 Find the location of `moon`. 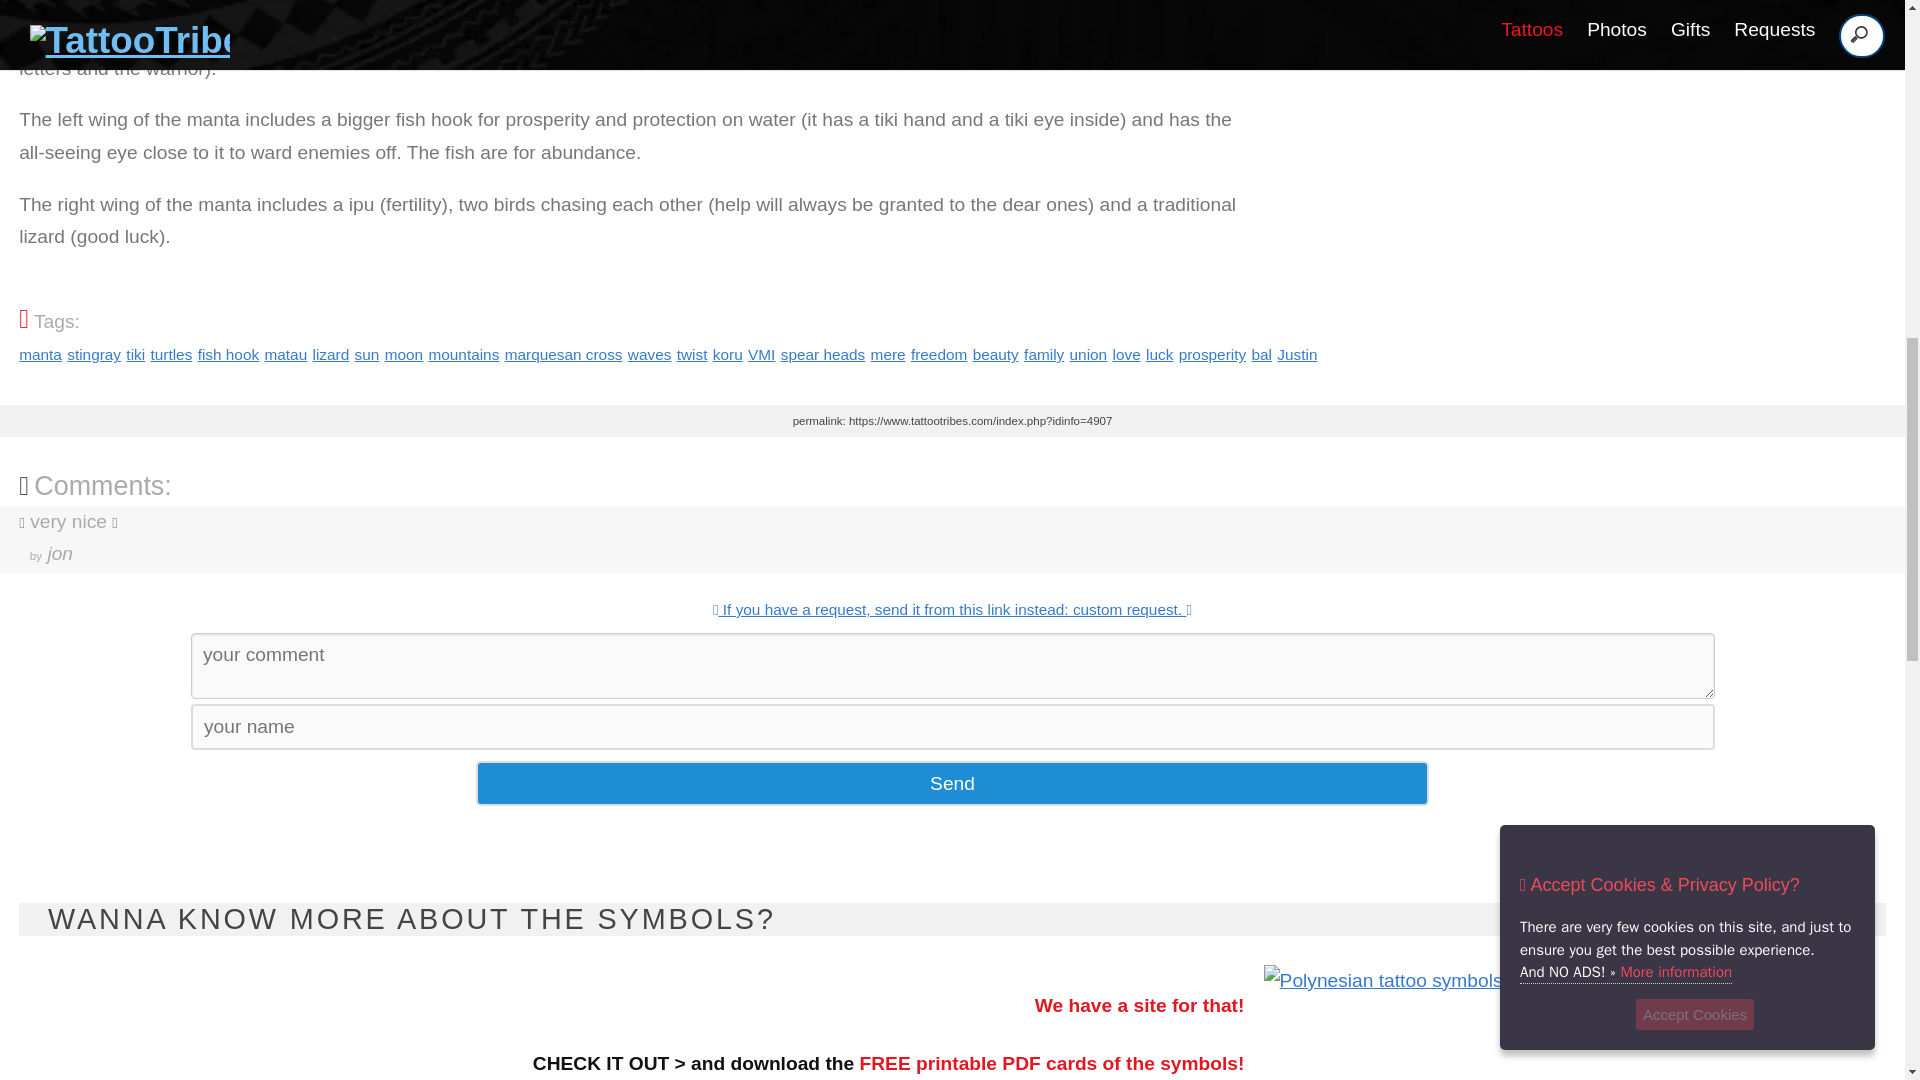

moon is located at coordinates (404, 354).